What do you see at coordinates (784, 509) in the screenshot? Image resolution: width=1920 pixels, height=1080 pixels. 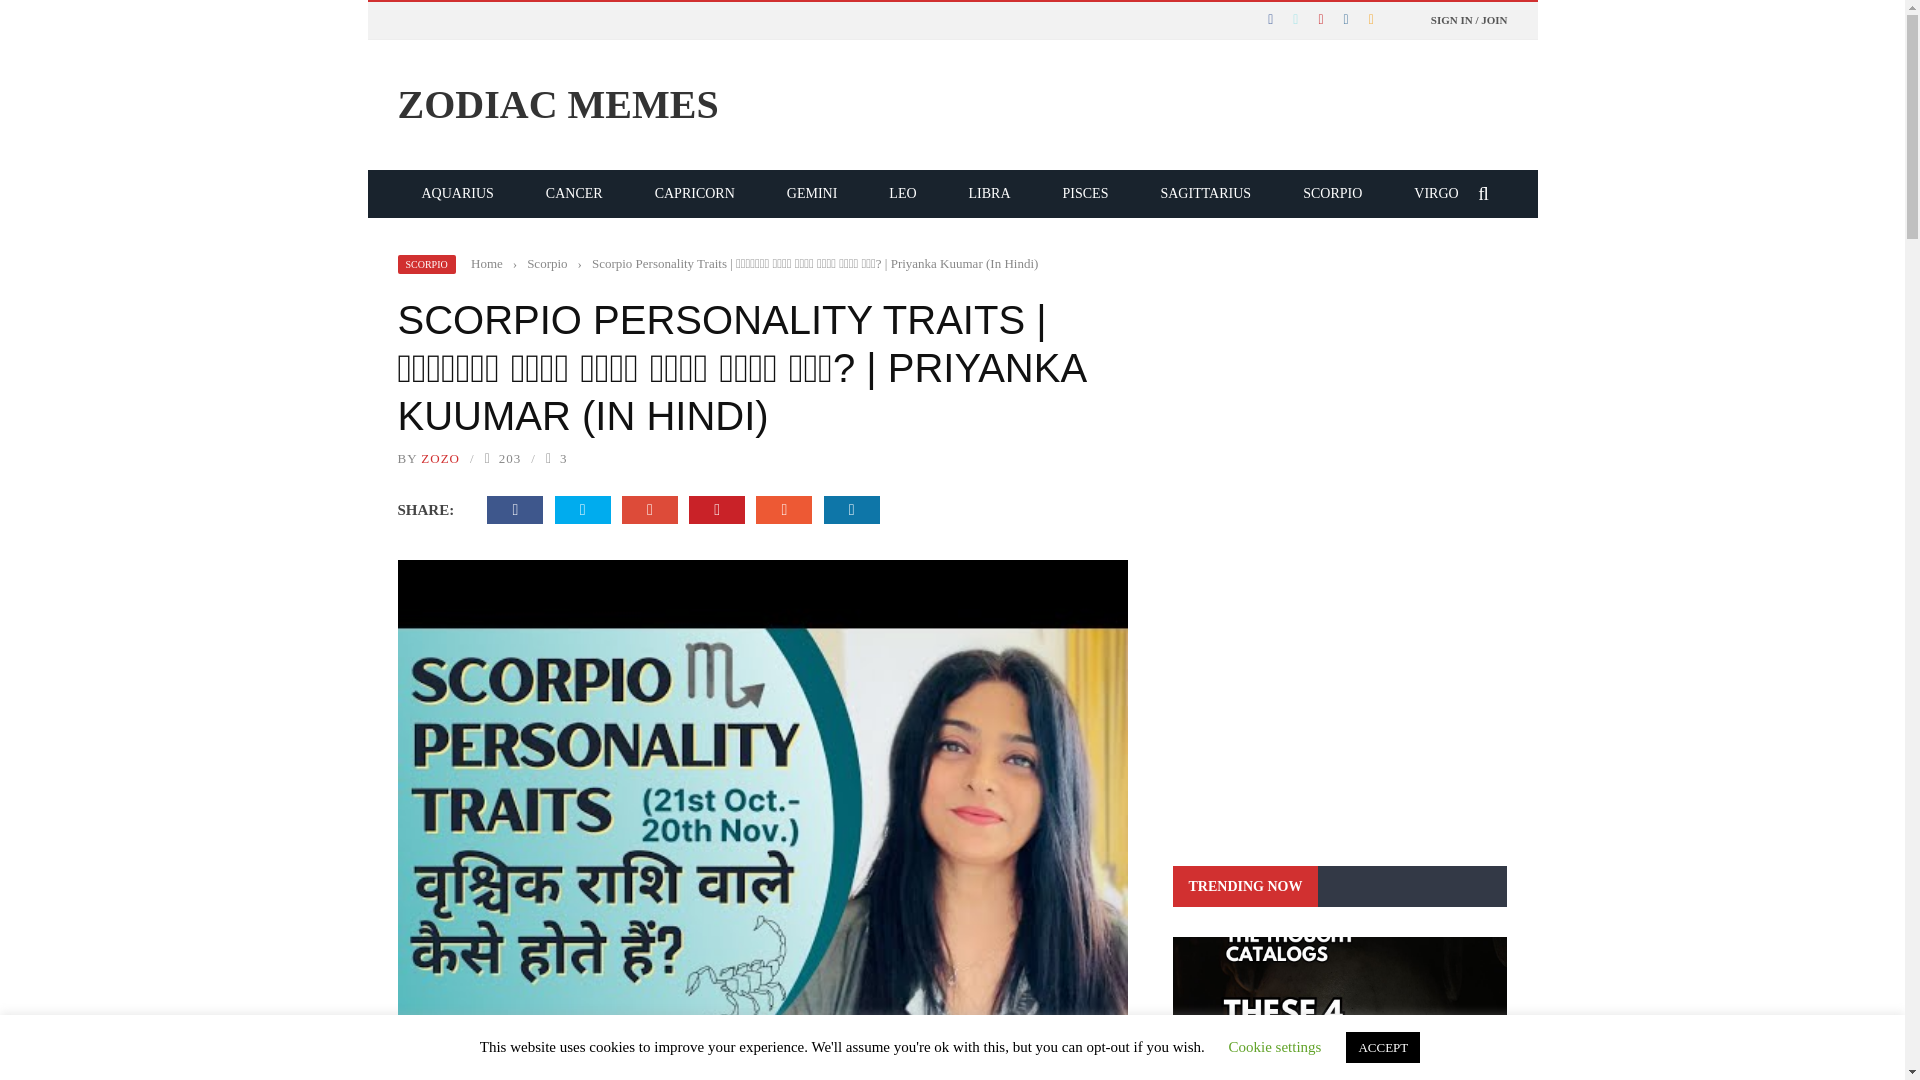 I see `Stumbleupon` at bounding box center [784, 509].